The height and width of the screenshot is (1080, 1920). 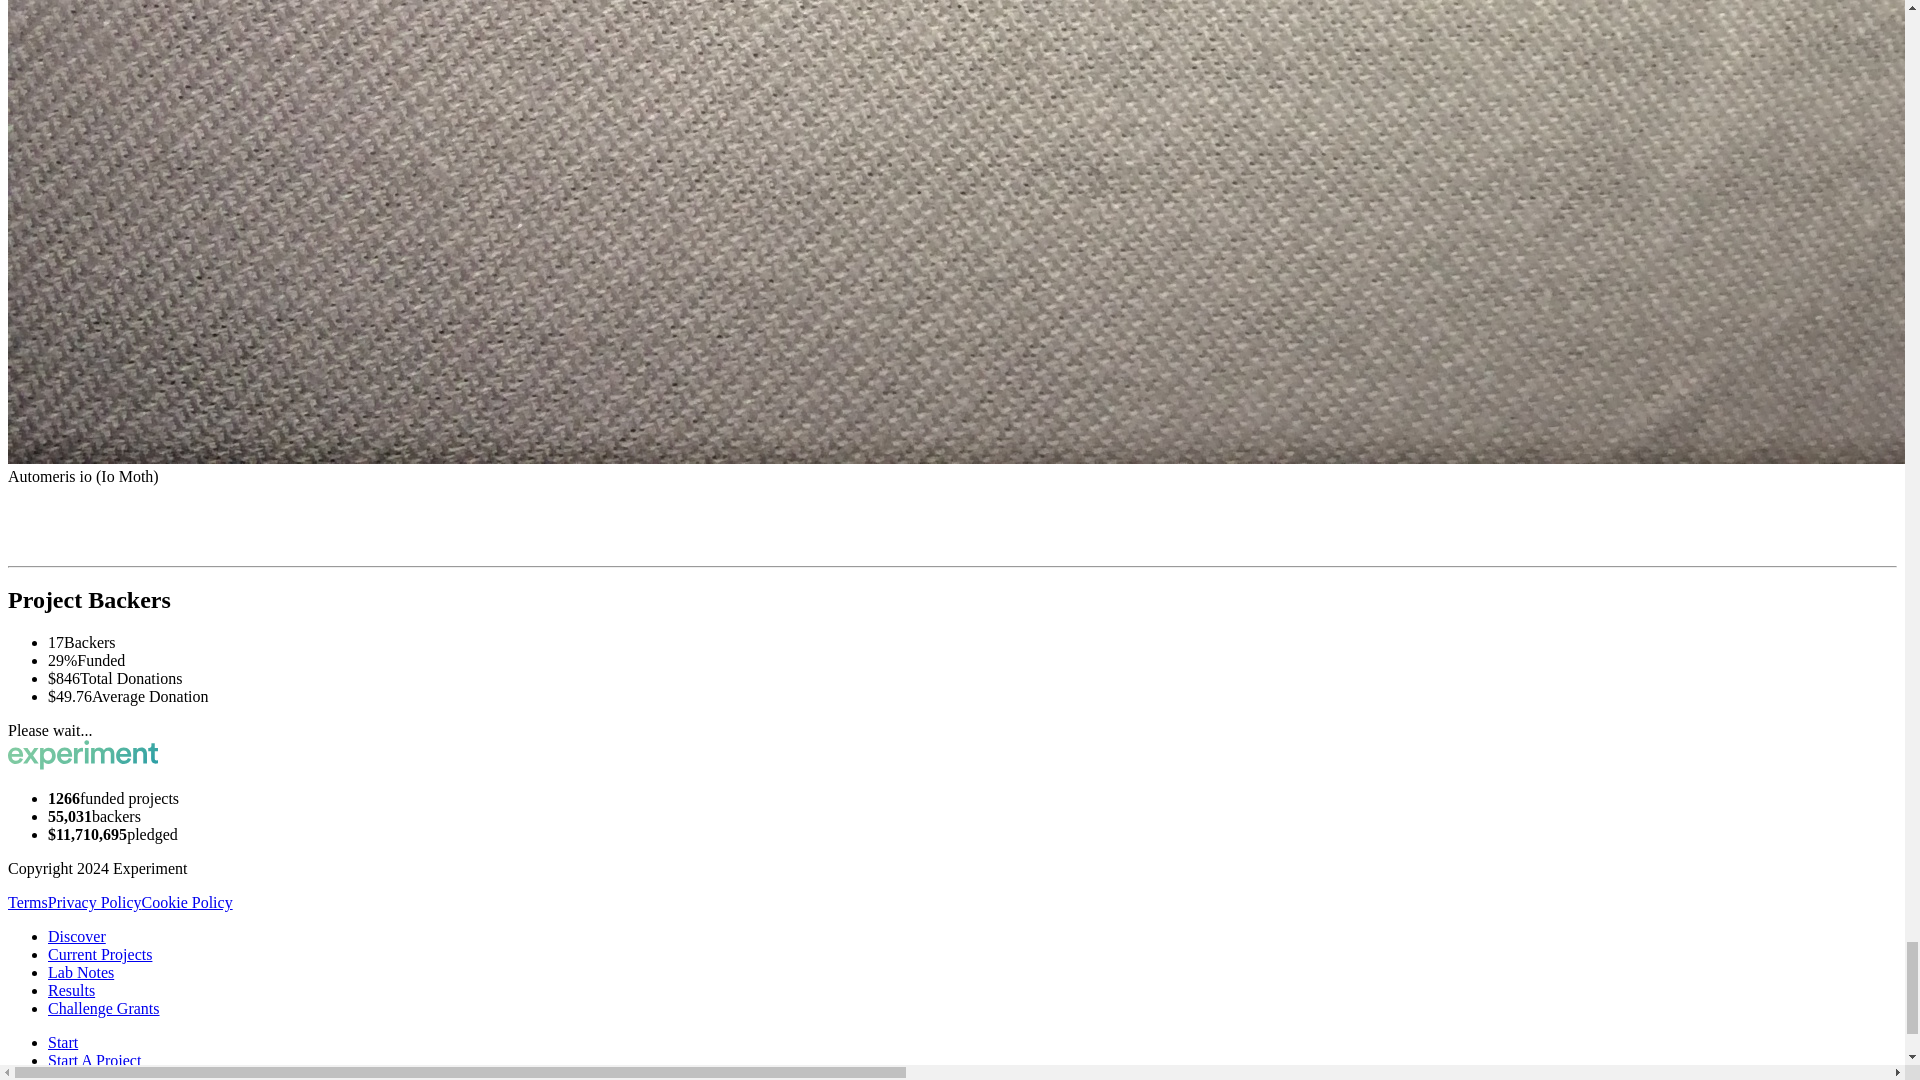 I want to click on experiment 2, so click(x=82, y=754).